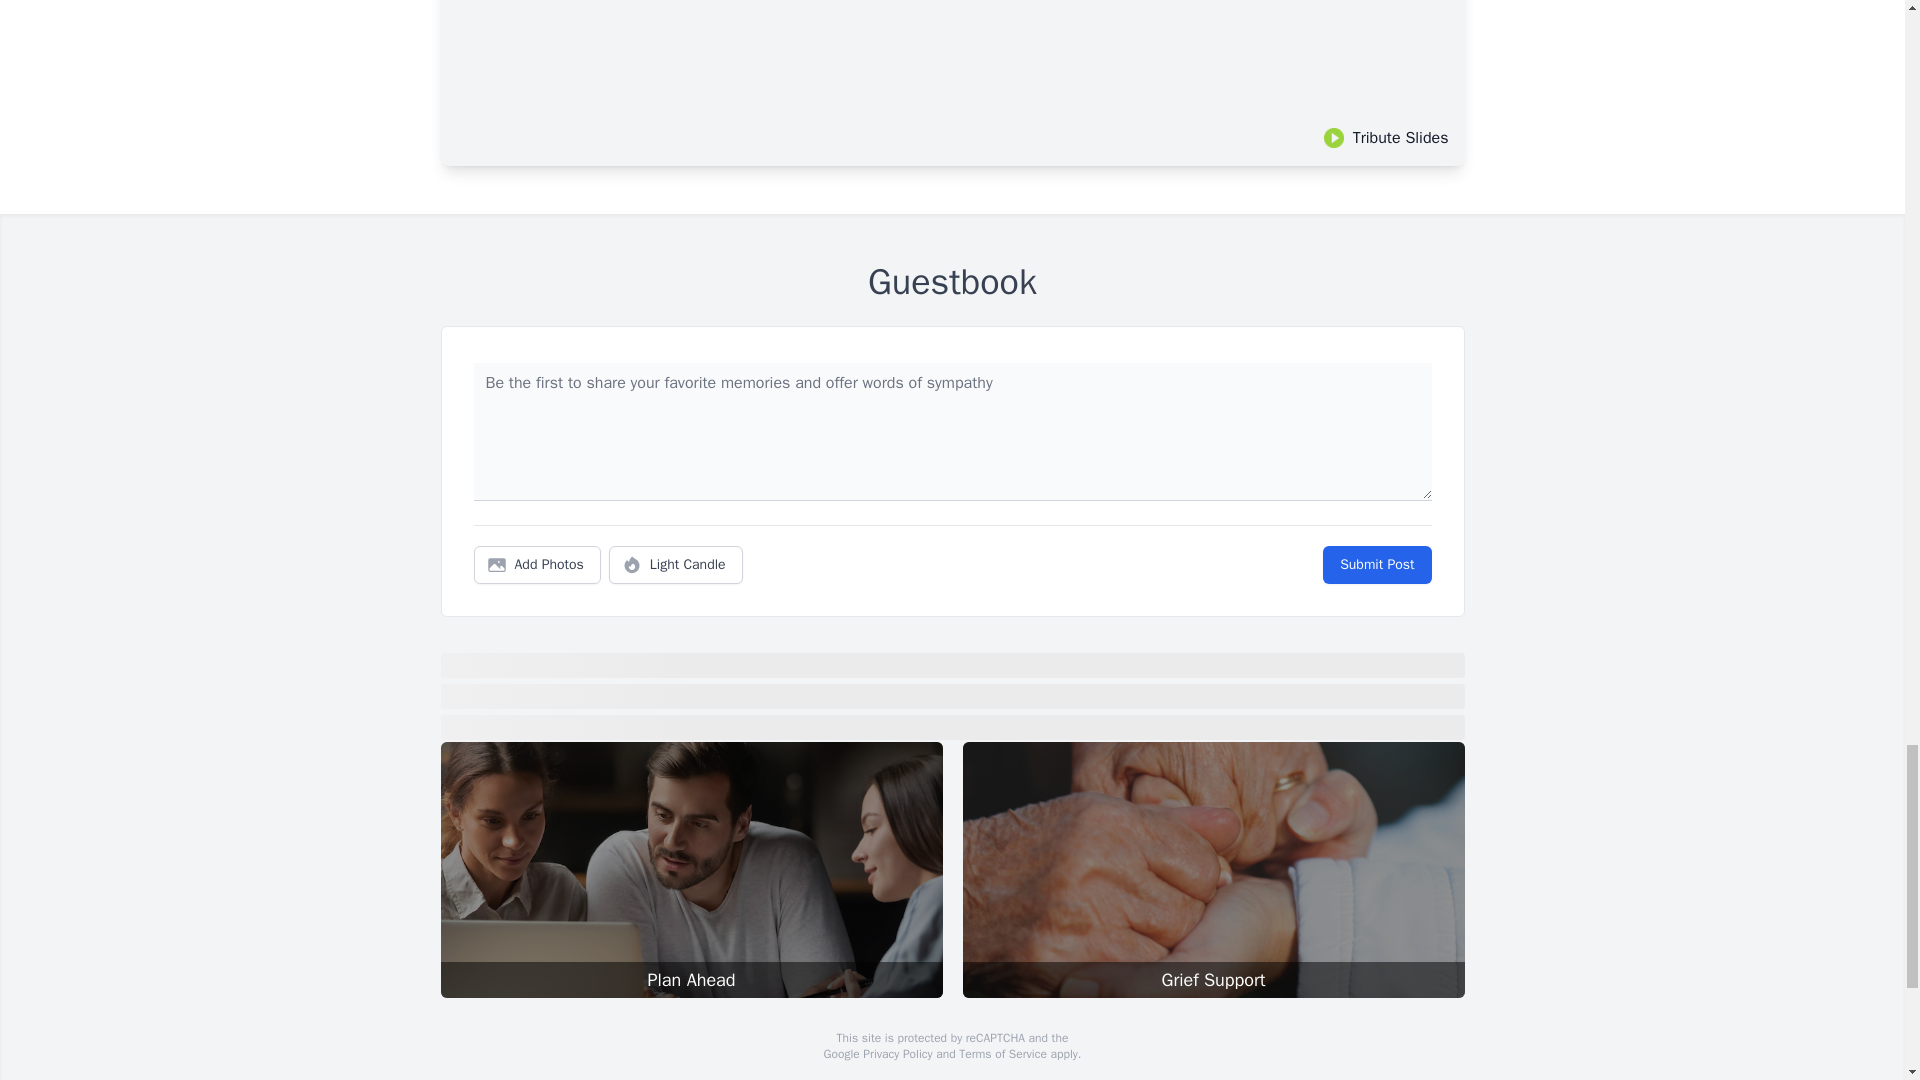 The height and width of the screenshot is (1080, 1920). What do you see at coordinates (1002, 1054) in the screenshot?
I see `Terms of Service` at bounding box center [1002, 1054].